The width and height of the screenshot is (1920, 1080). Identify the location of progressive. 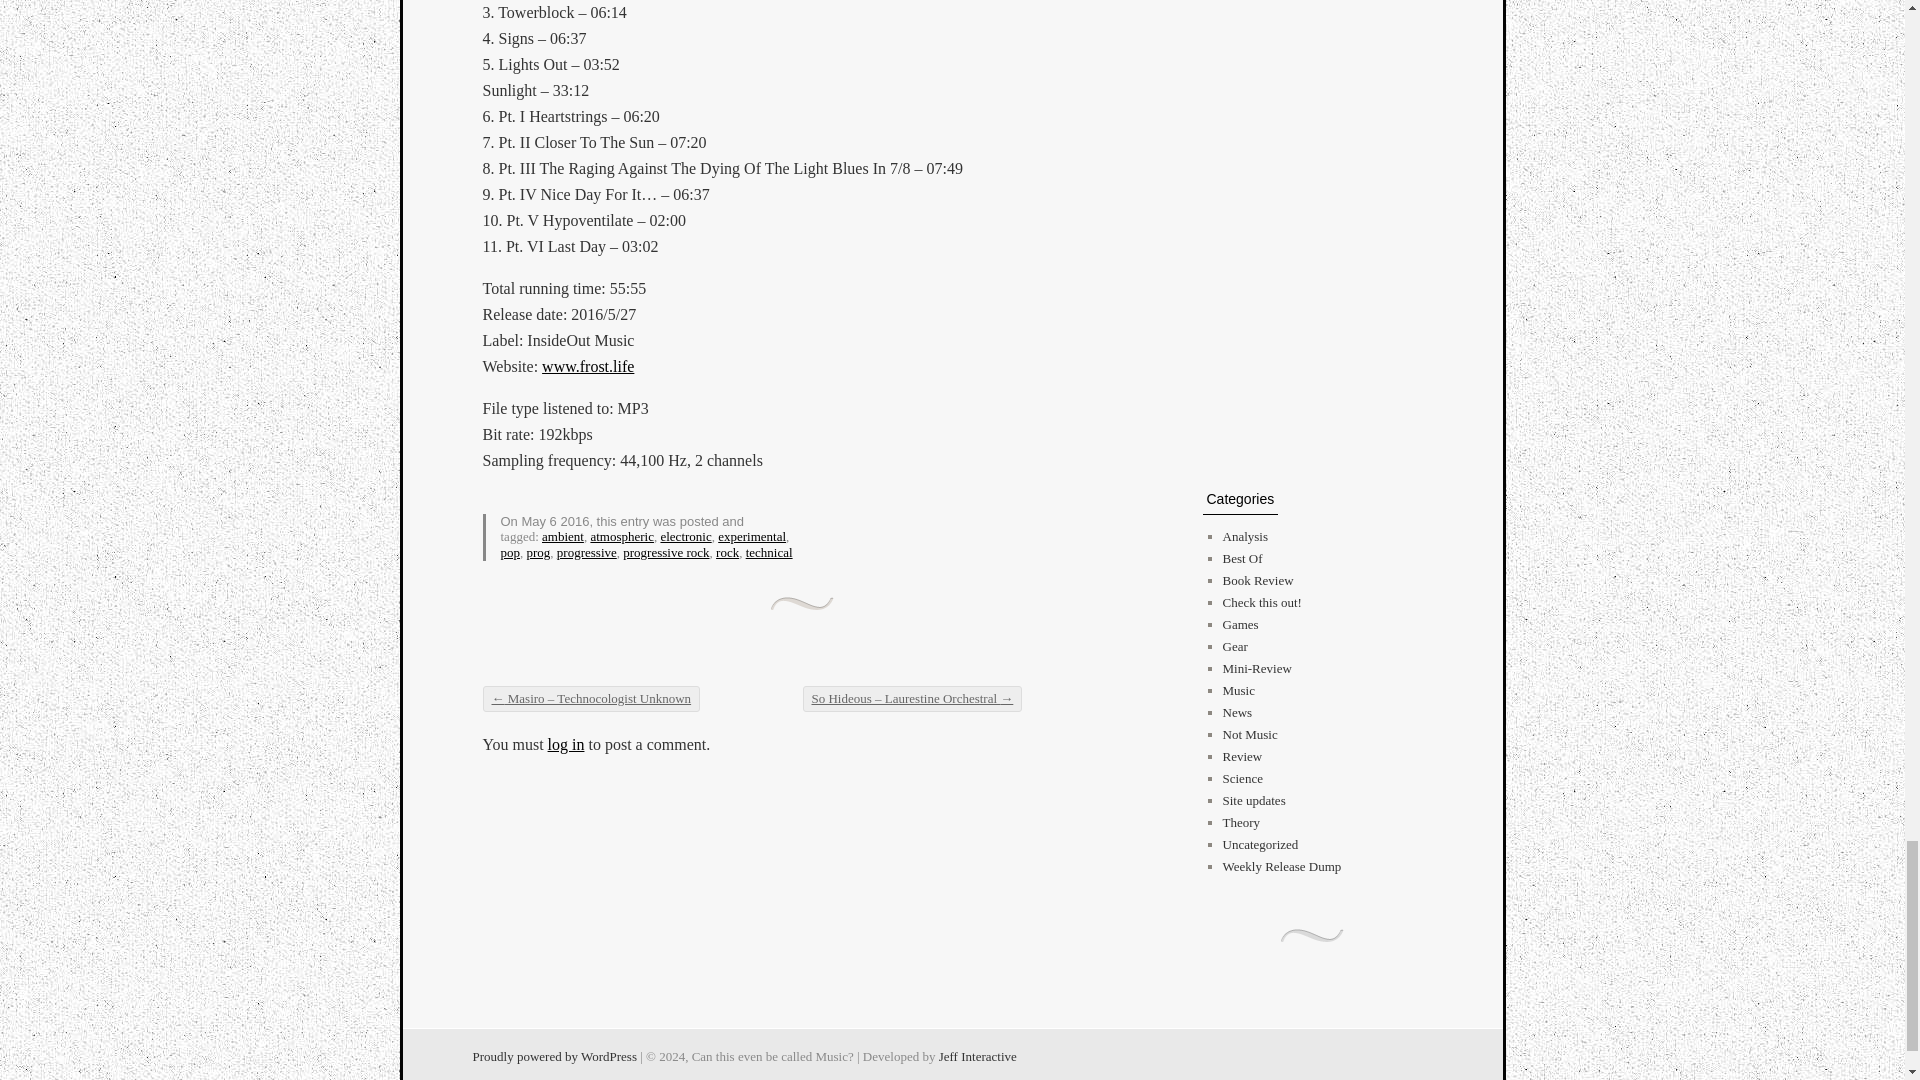
(586, 552).